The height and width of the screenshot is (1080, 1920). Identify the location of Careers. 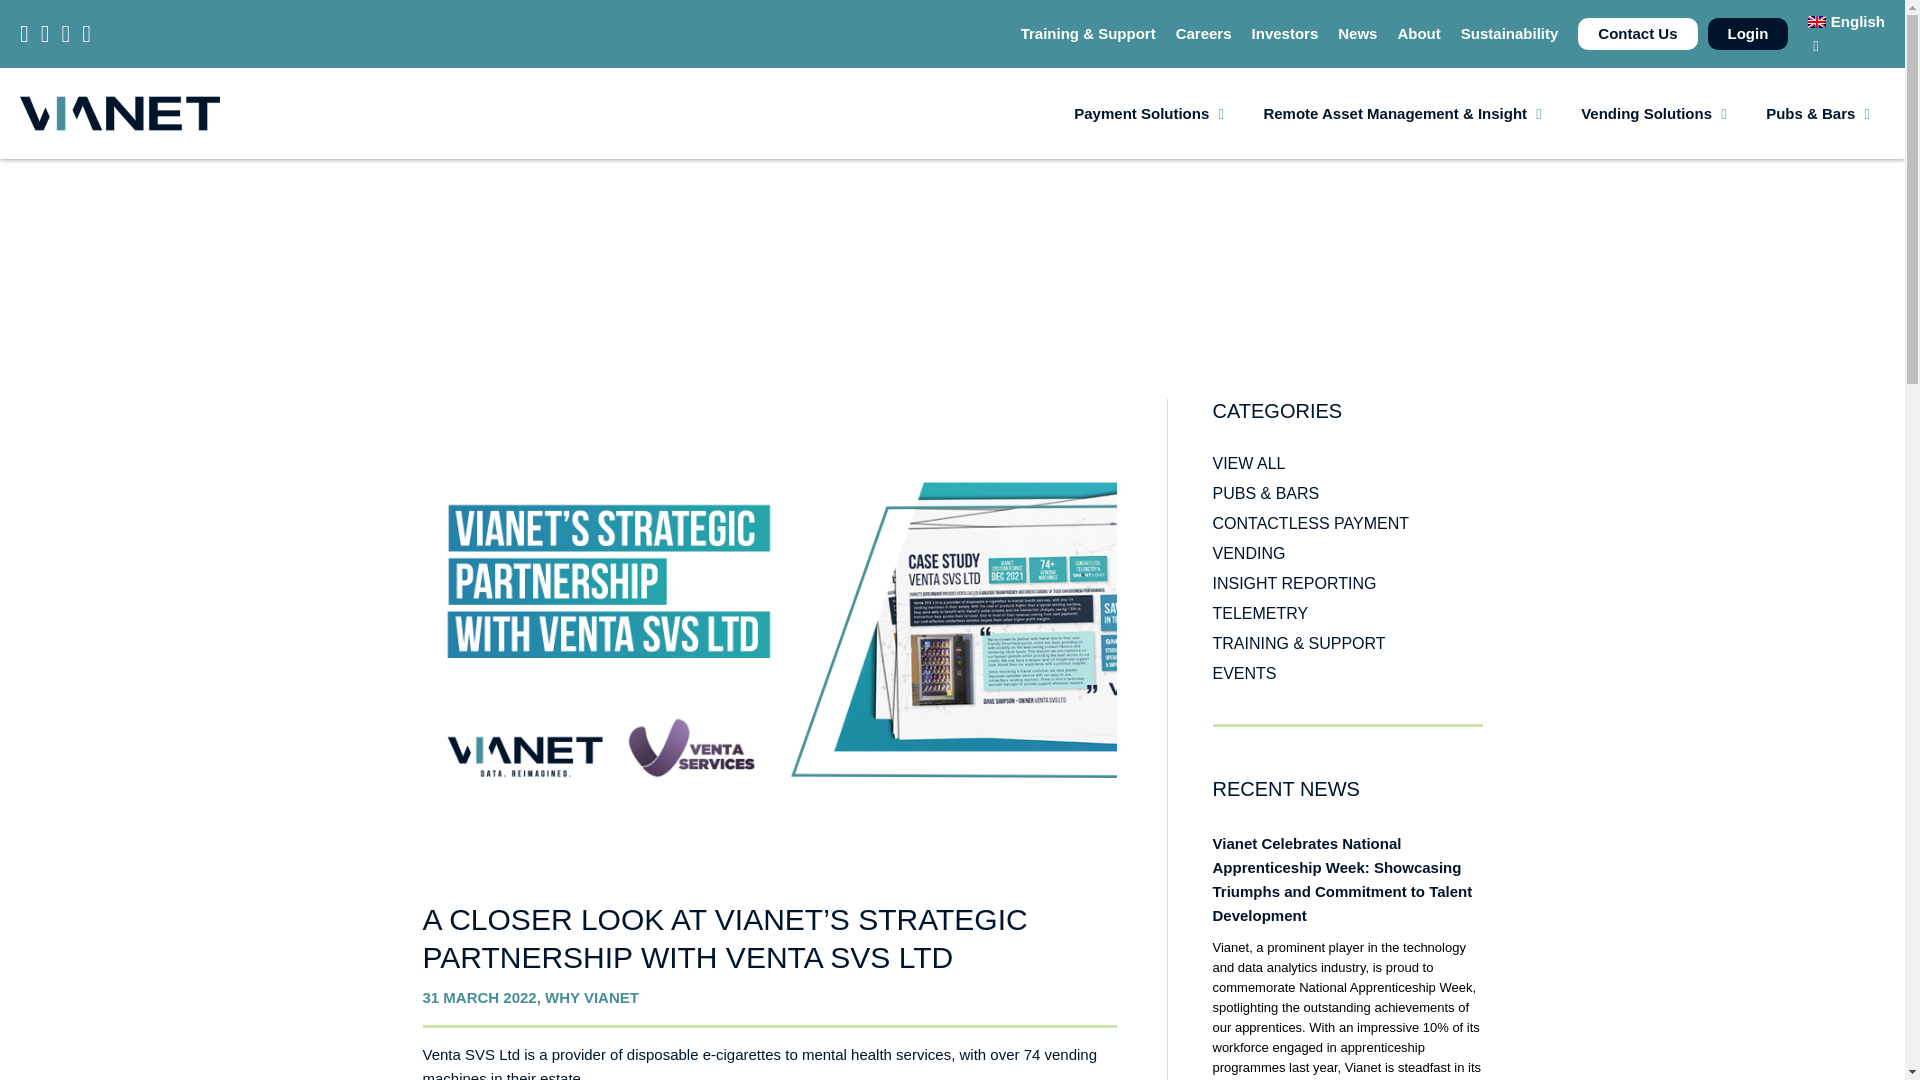
(1204, 33).